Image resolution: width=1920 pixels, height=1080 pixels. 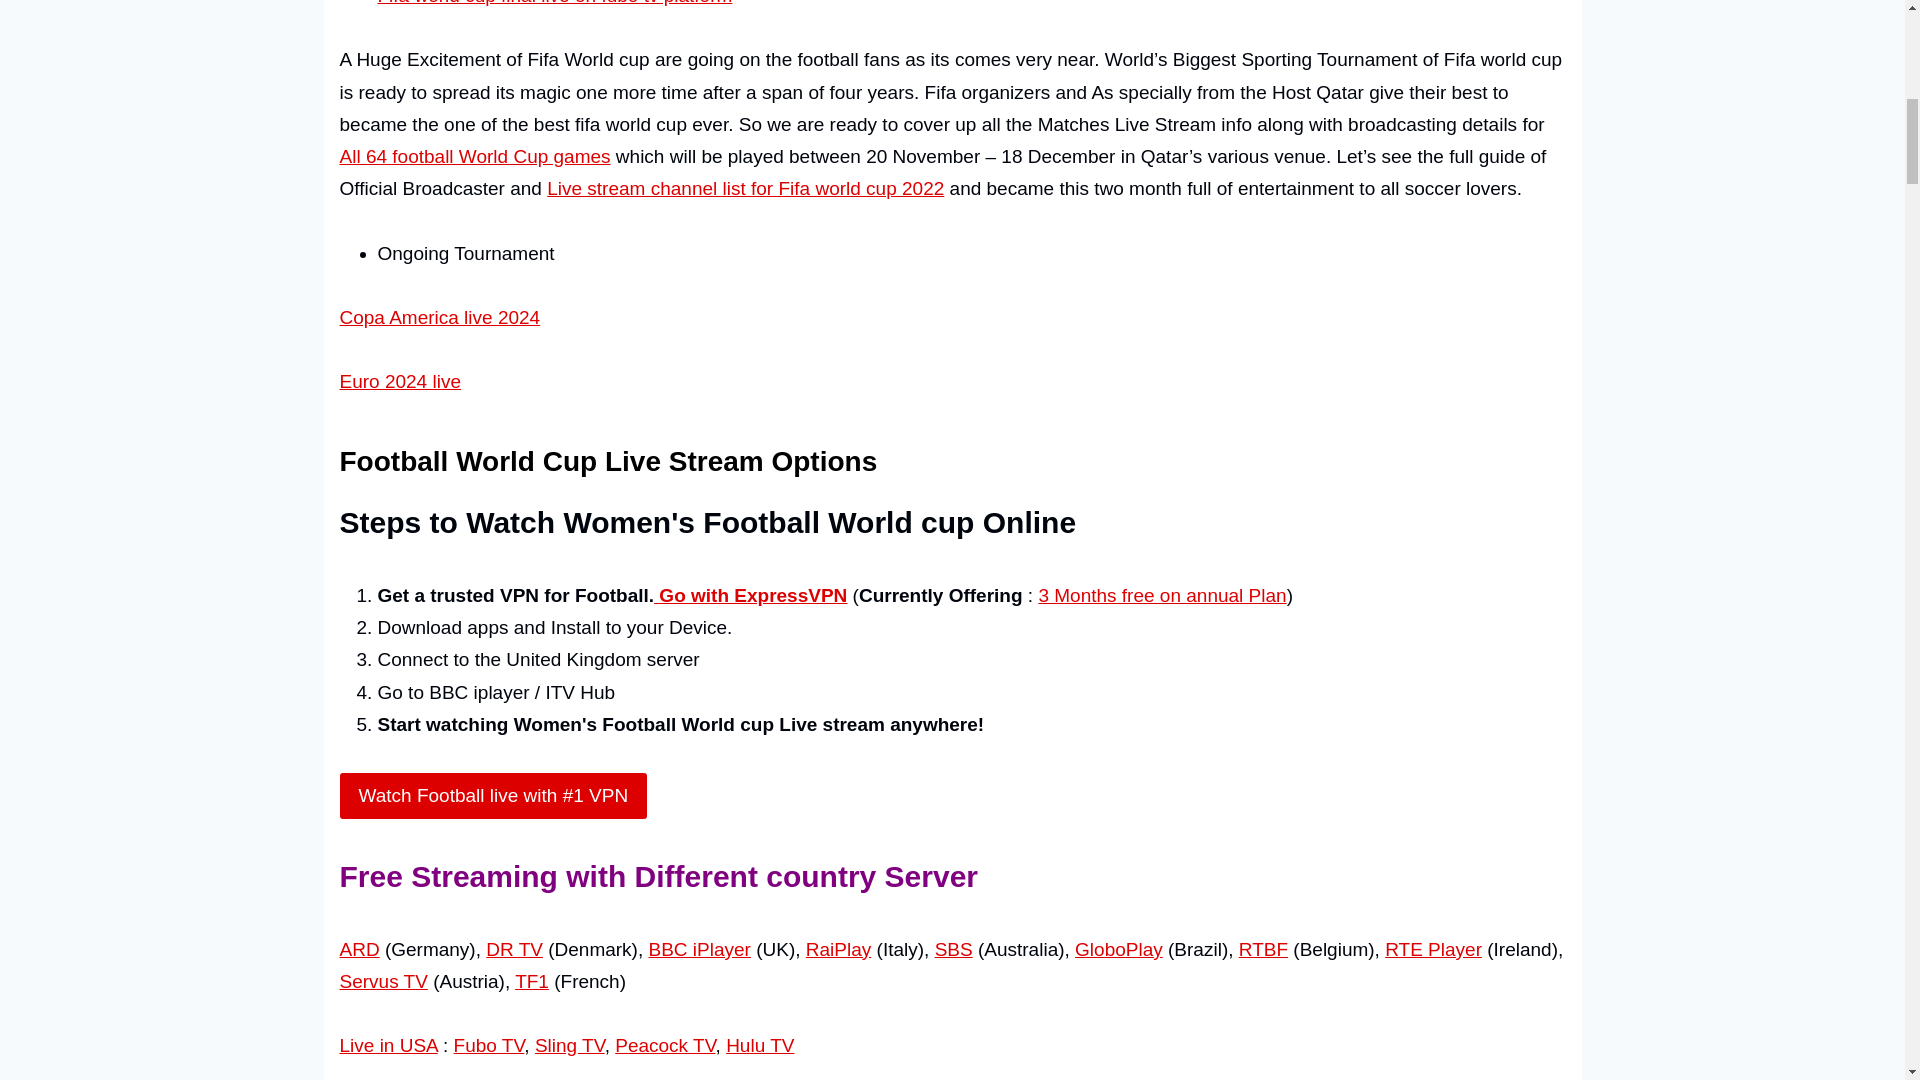 What do you see at coordinates (750, 595) in the screenshot?
I see `ExpressVPN Football` at bounding box center [750, 595].